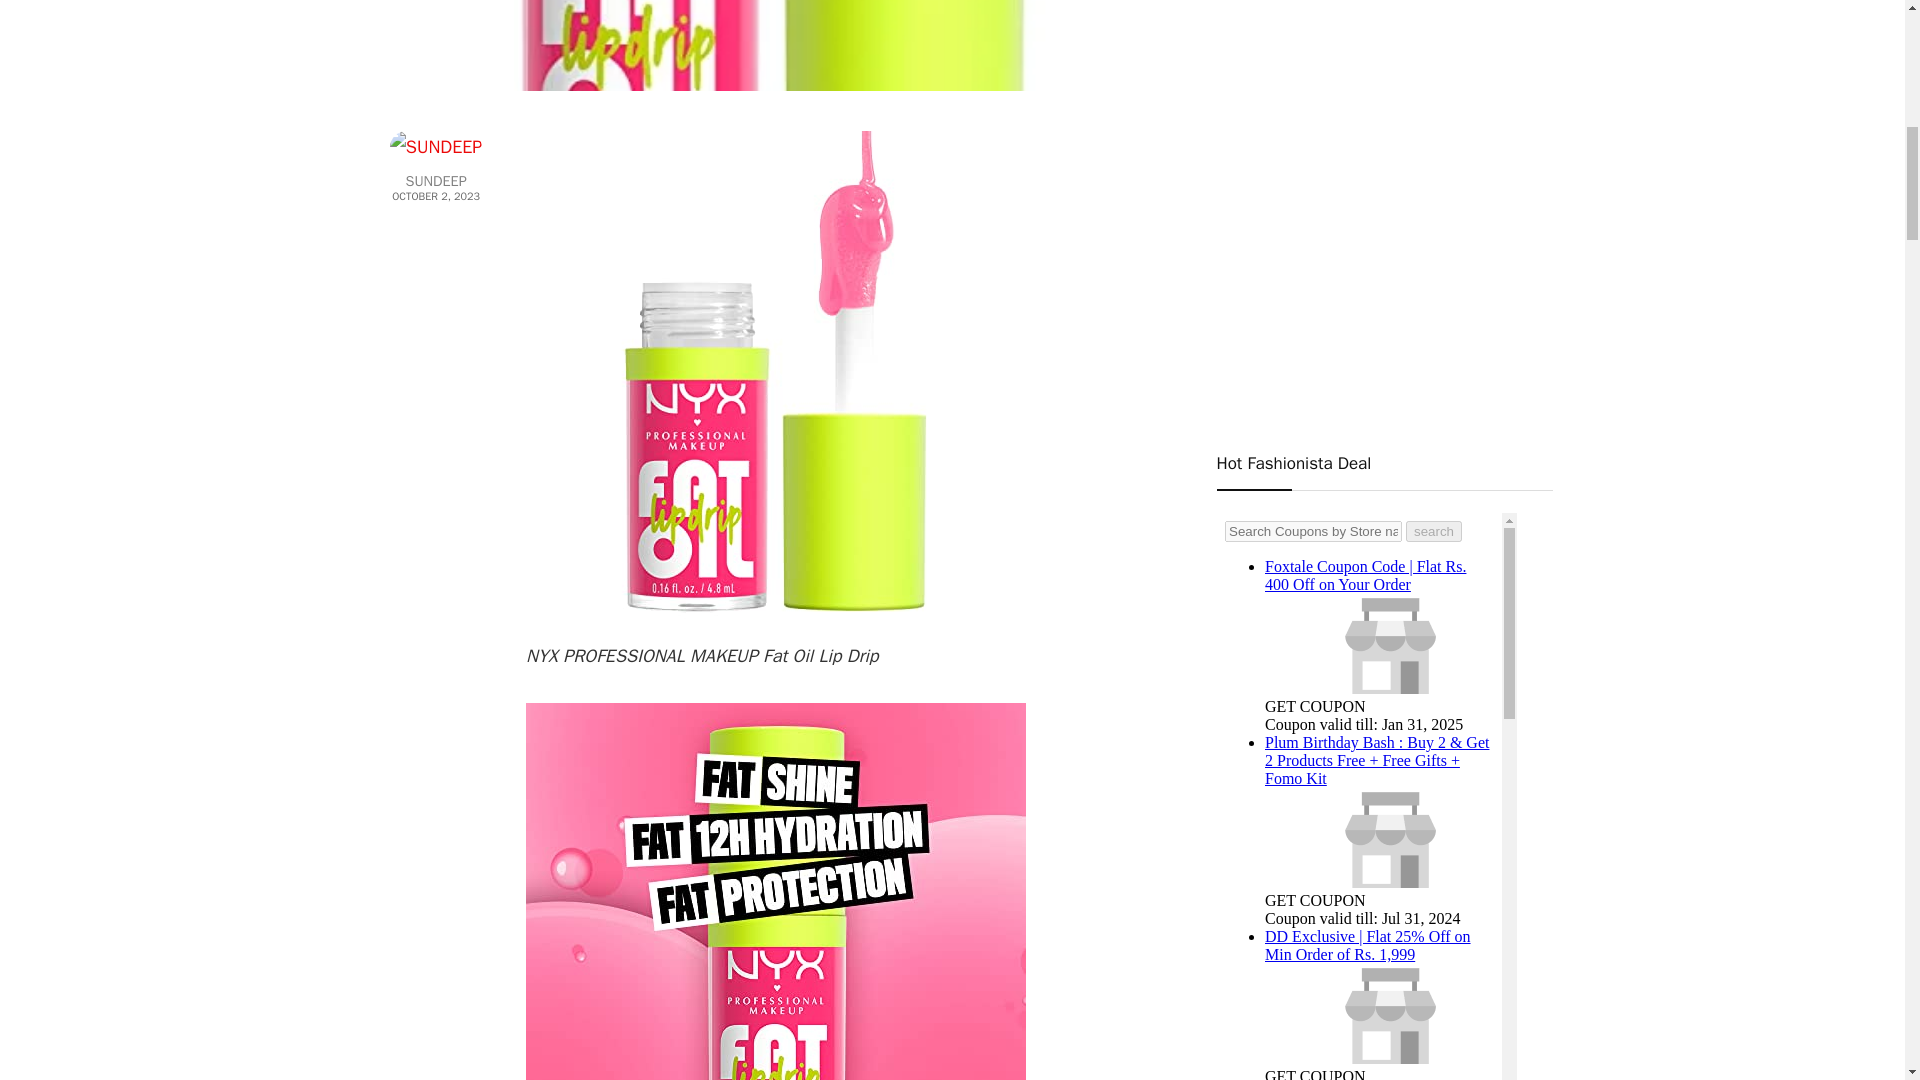 This screenshot has height=1080, width=1920. What do you see at coordinates (435, 181) in the screenshot?
I see `SUNDEEP` at bounding box center [435, 181].